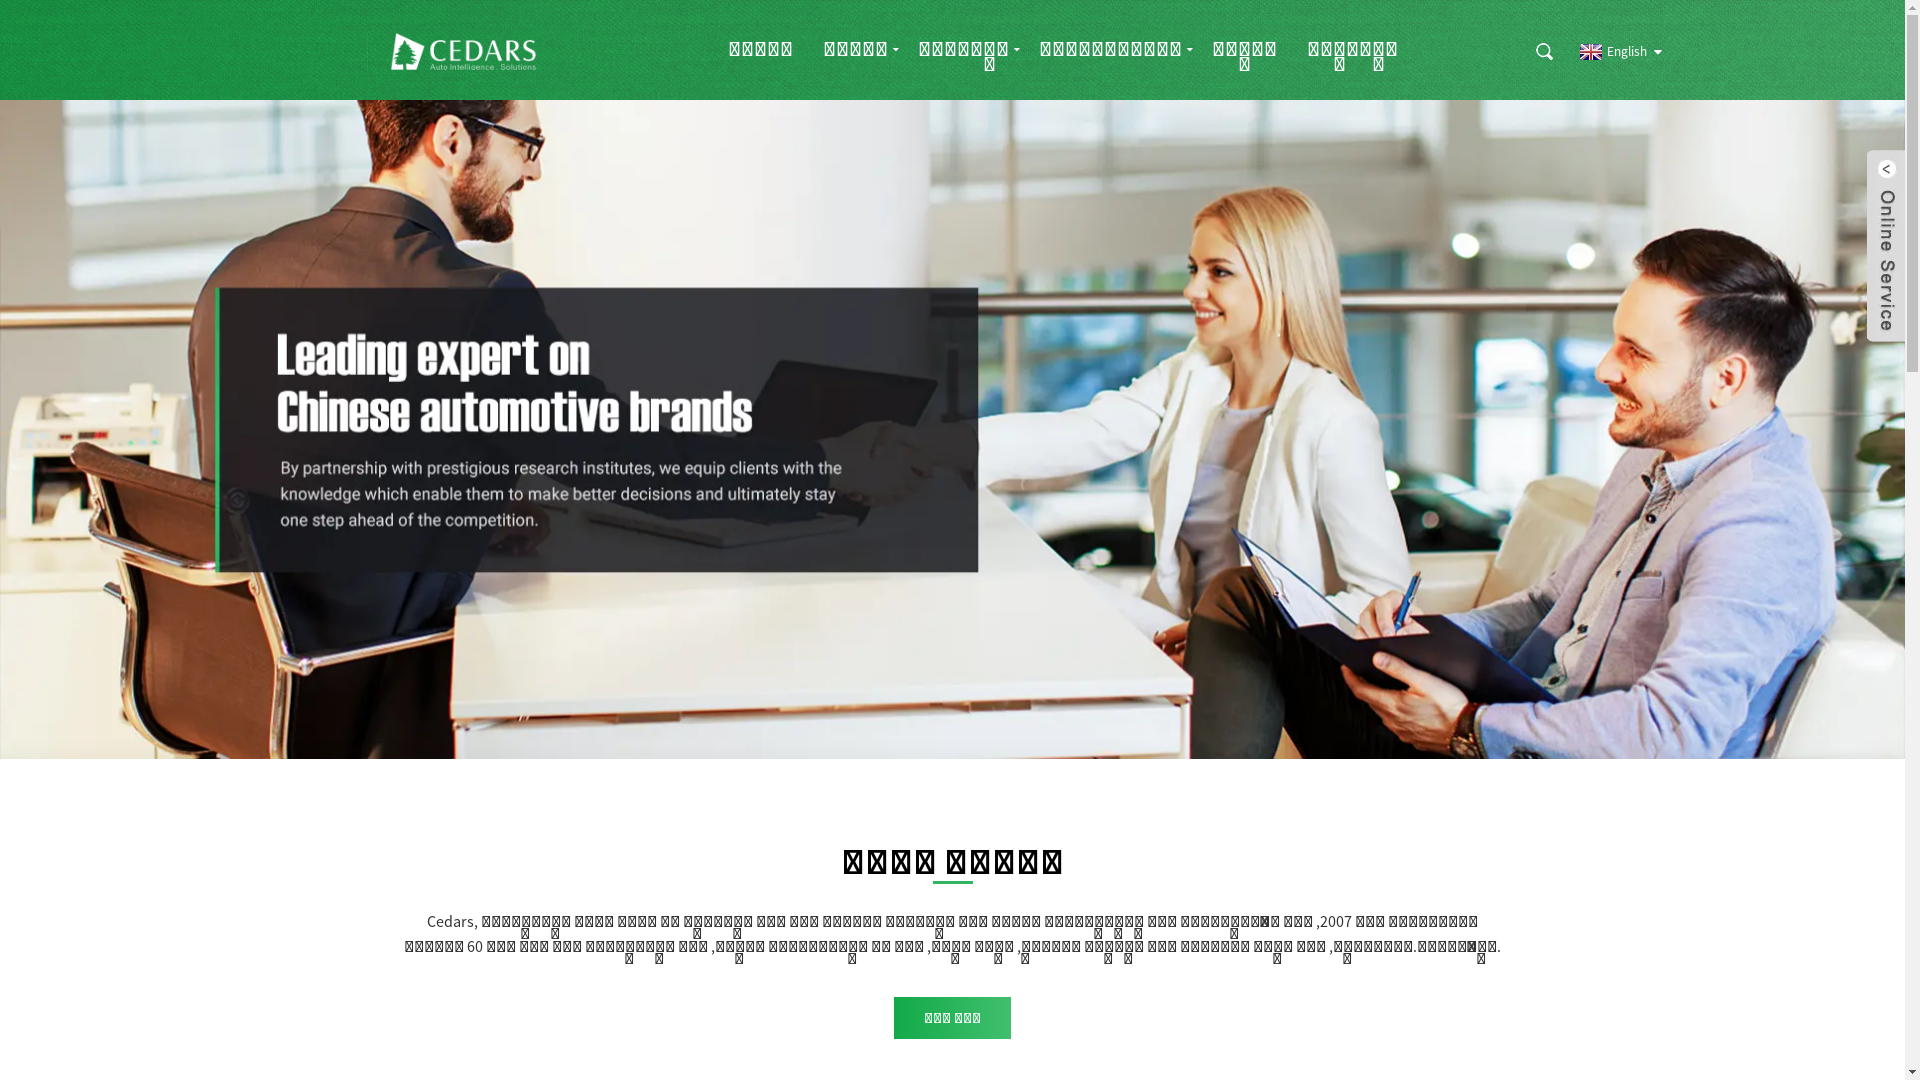 The image size is (1920, 1080). Describe the element at coordinates (1610, 52) in the screenshot. I see `English` at that location.